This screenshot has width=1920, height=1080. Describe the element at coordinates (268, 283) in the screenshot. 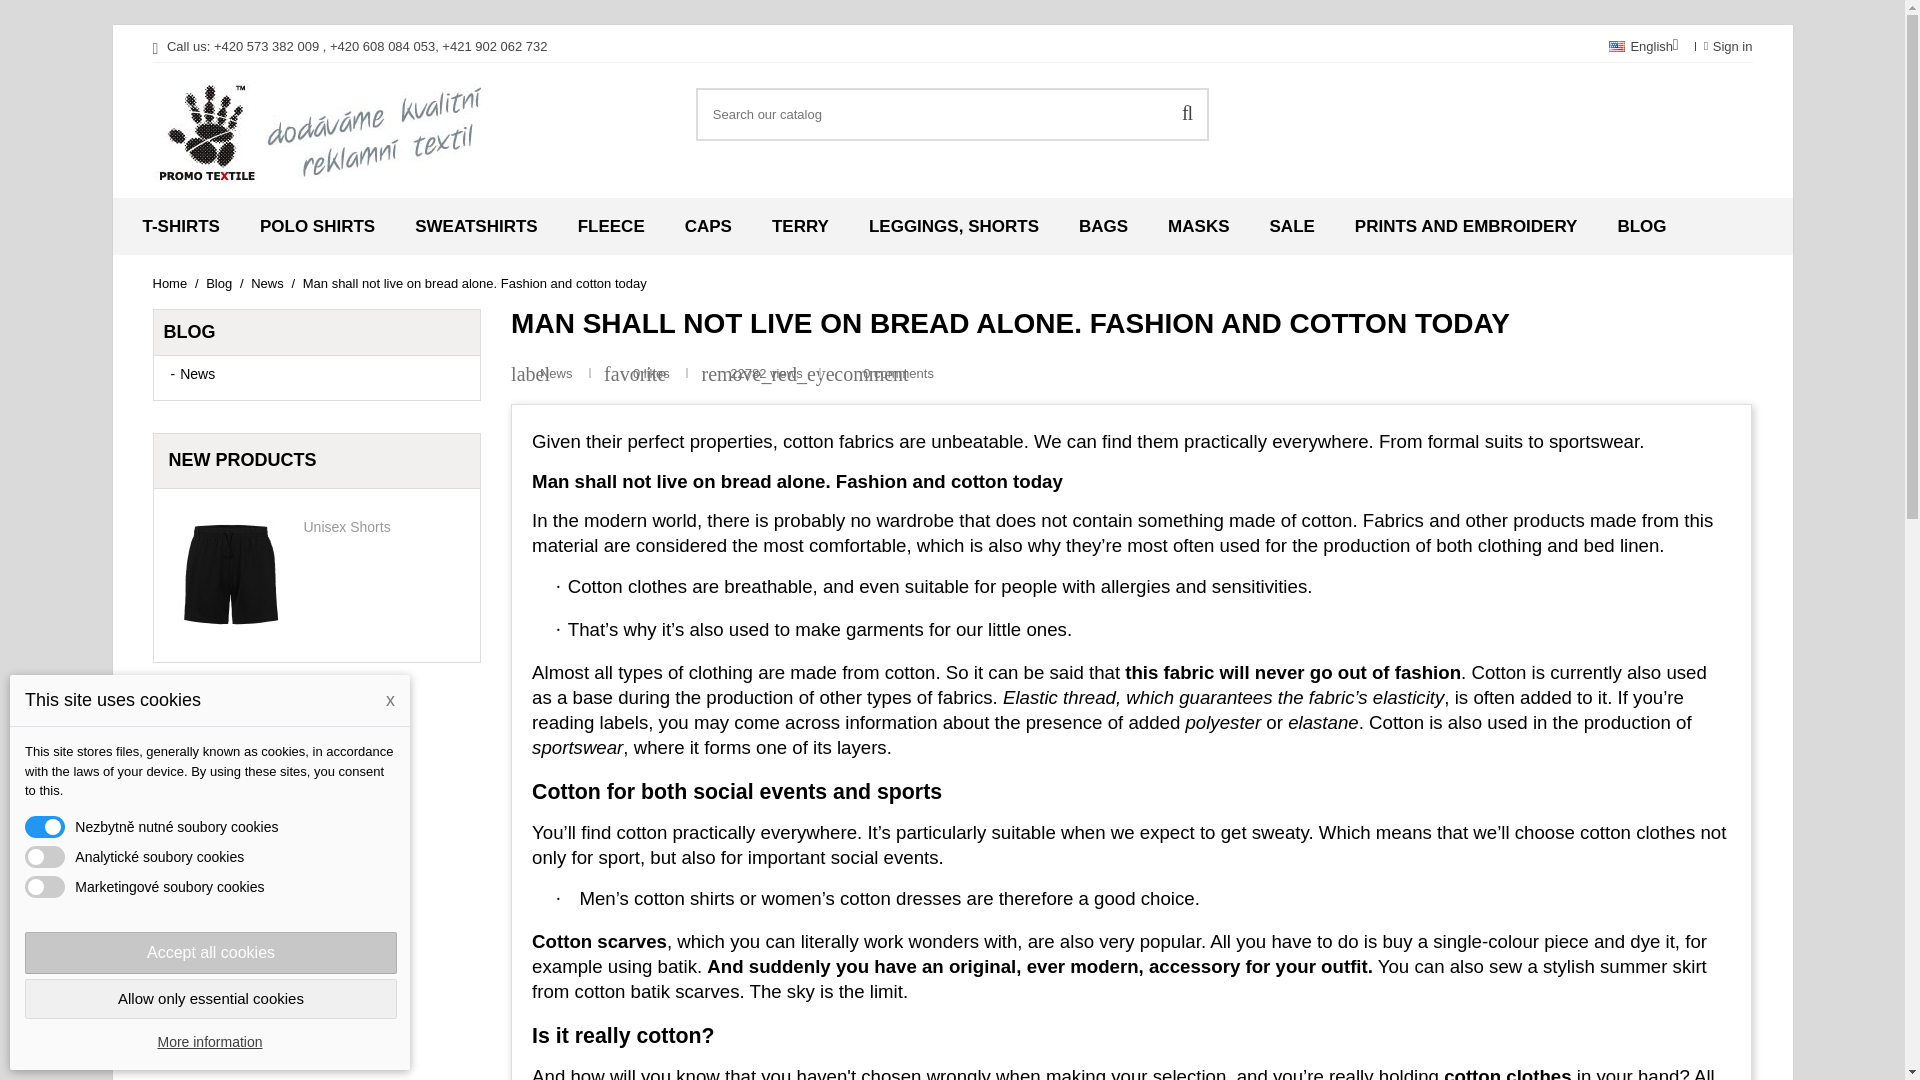

I see `News` at that location.